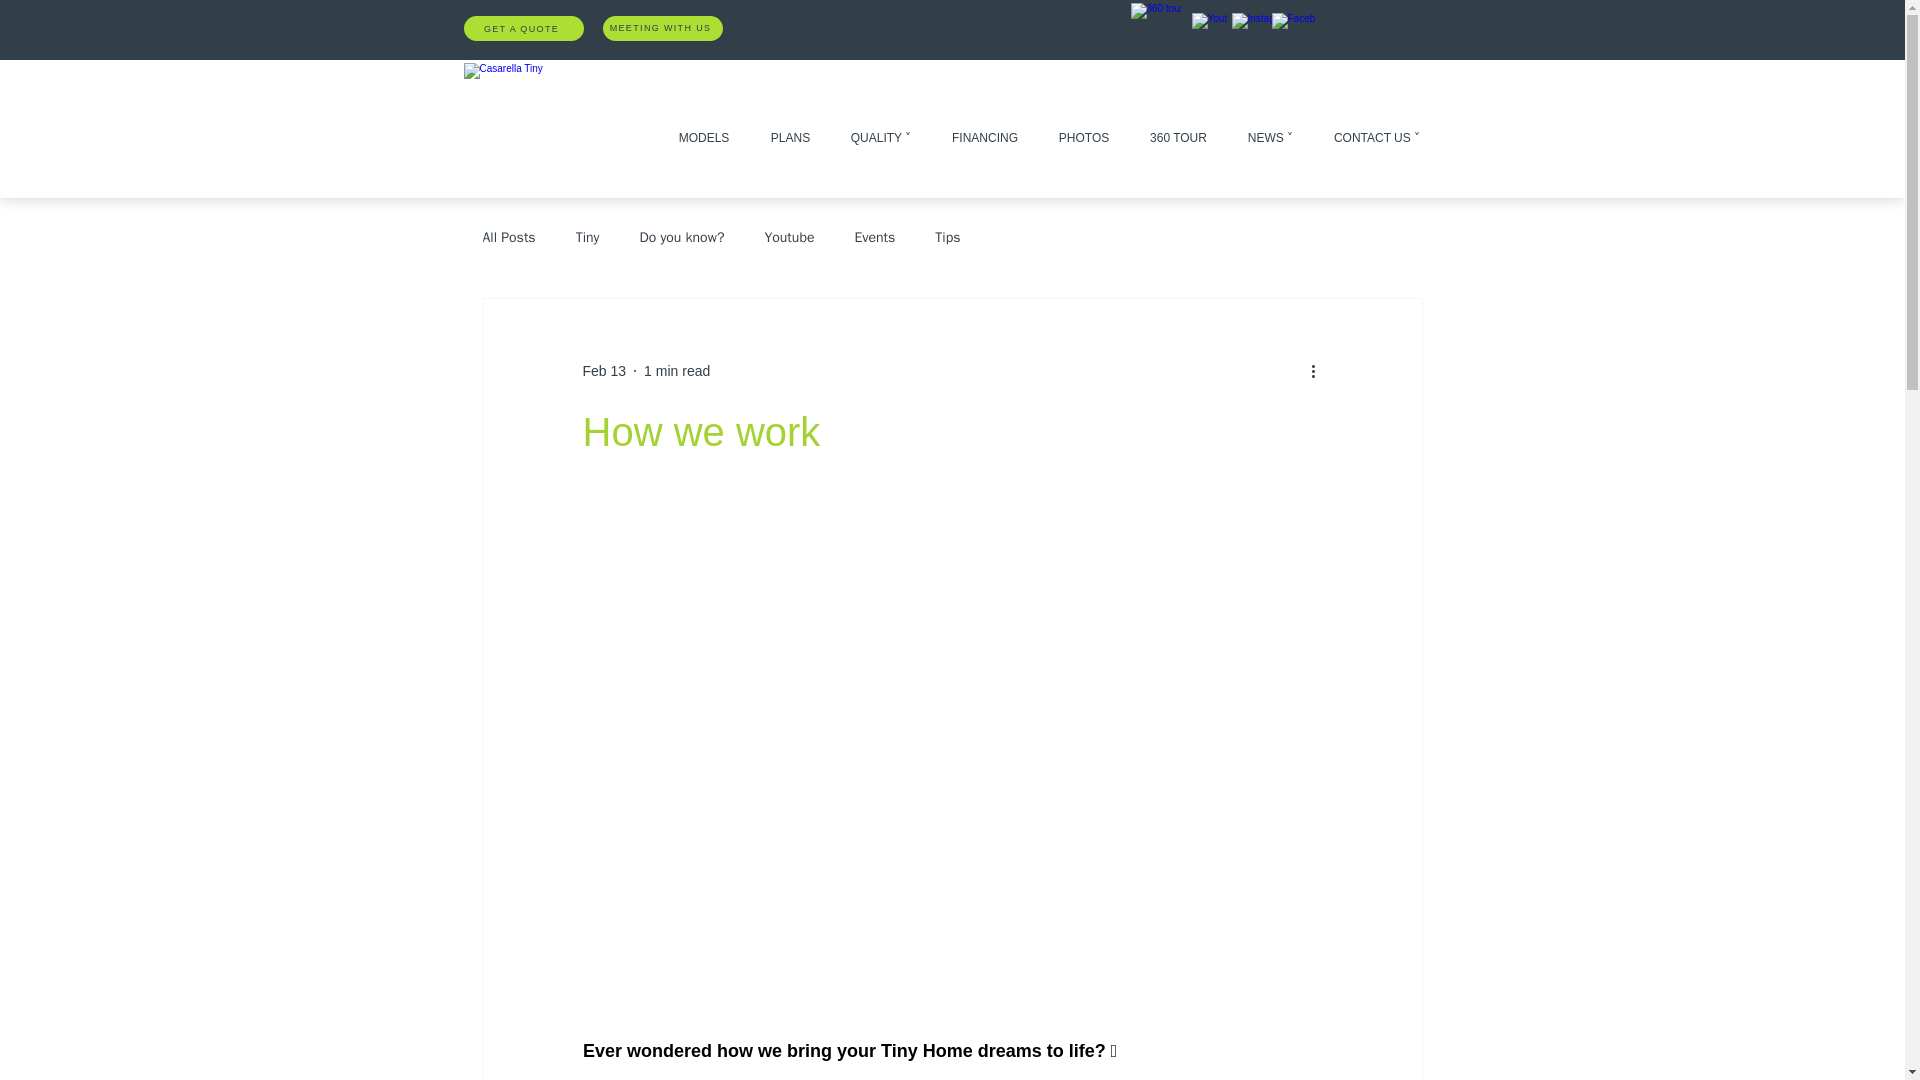 The height and width of the screenshot is (1080, 1920). What do you see at coordinates (676, 370) in the screenshot?
I see `1 min read` at bounding box center [676, 370].